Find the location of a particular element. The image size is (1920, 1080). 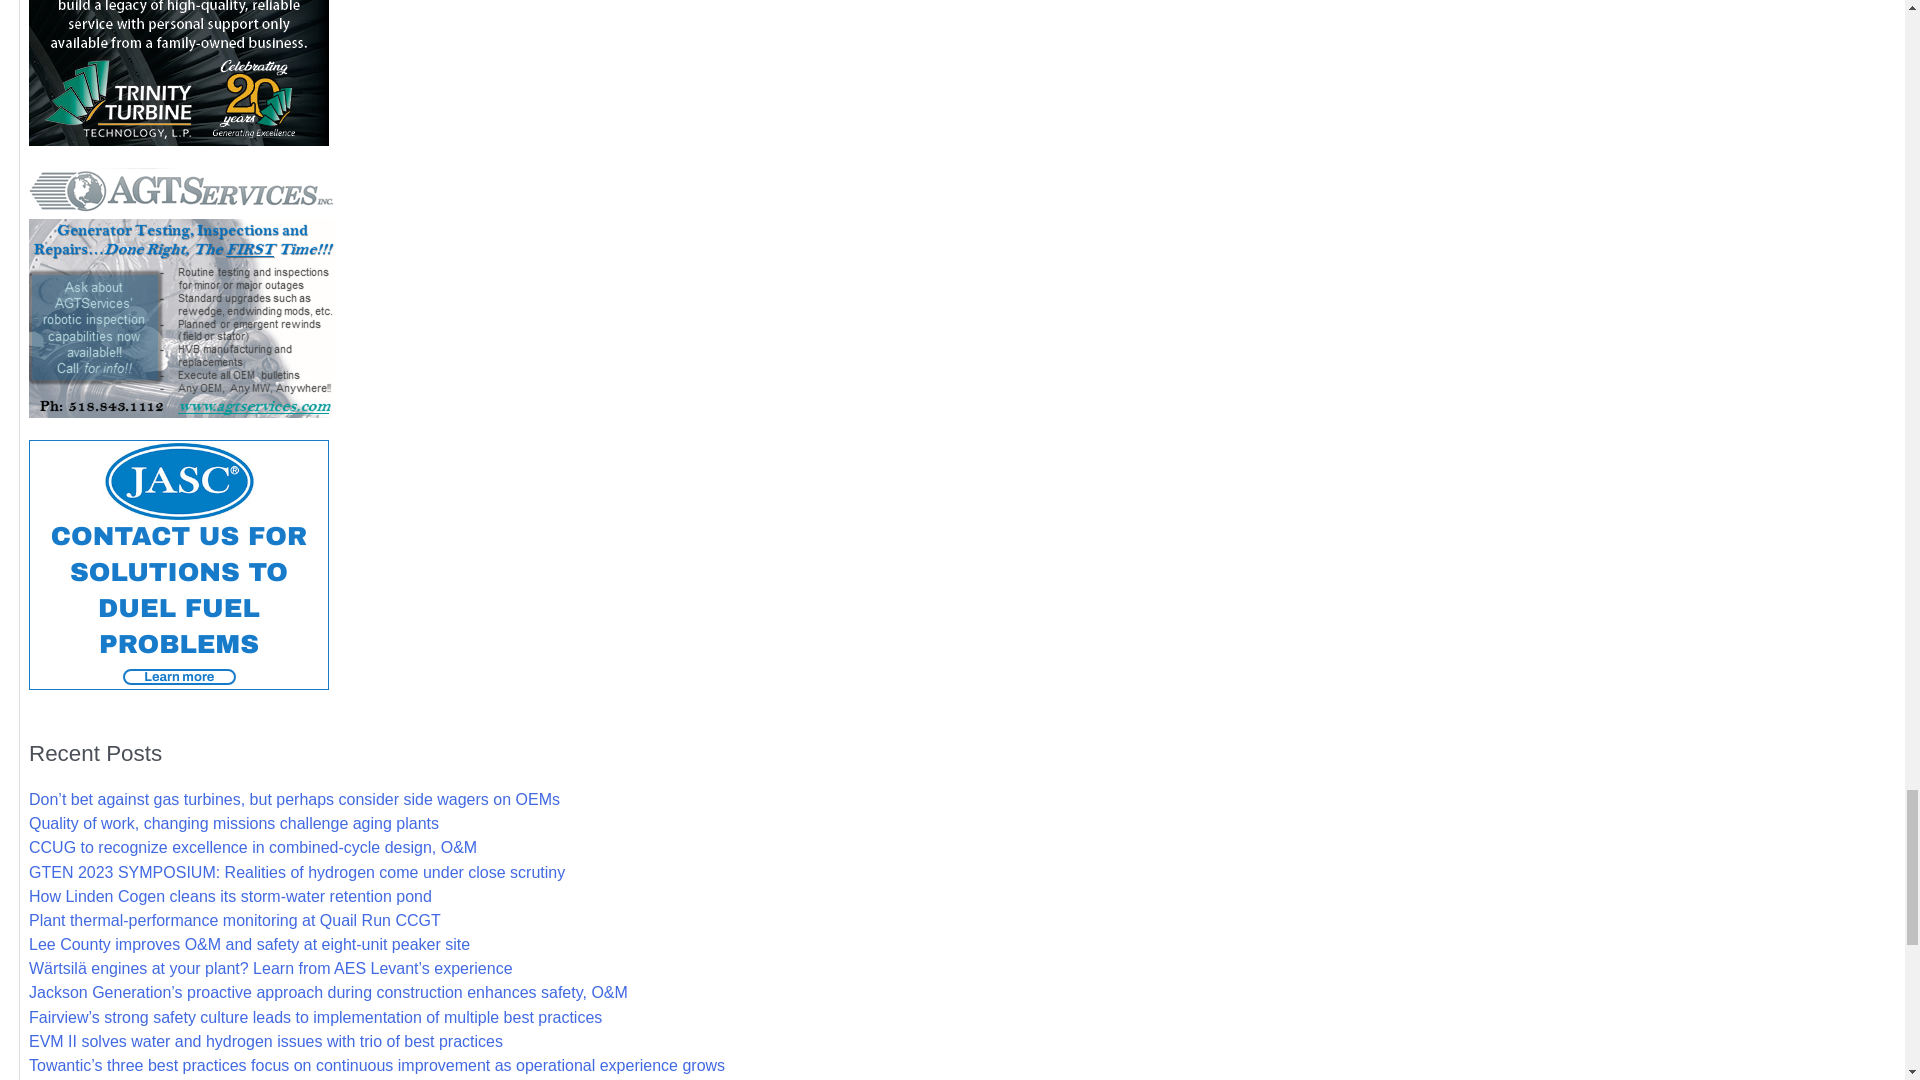

Quality of work, changing missions challenge aging plants is located at coordinates (234, 823).